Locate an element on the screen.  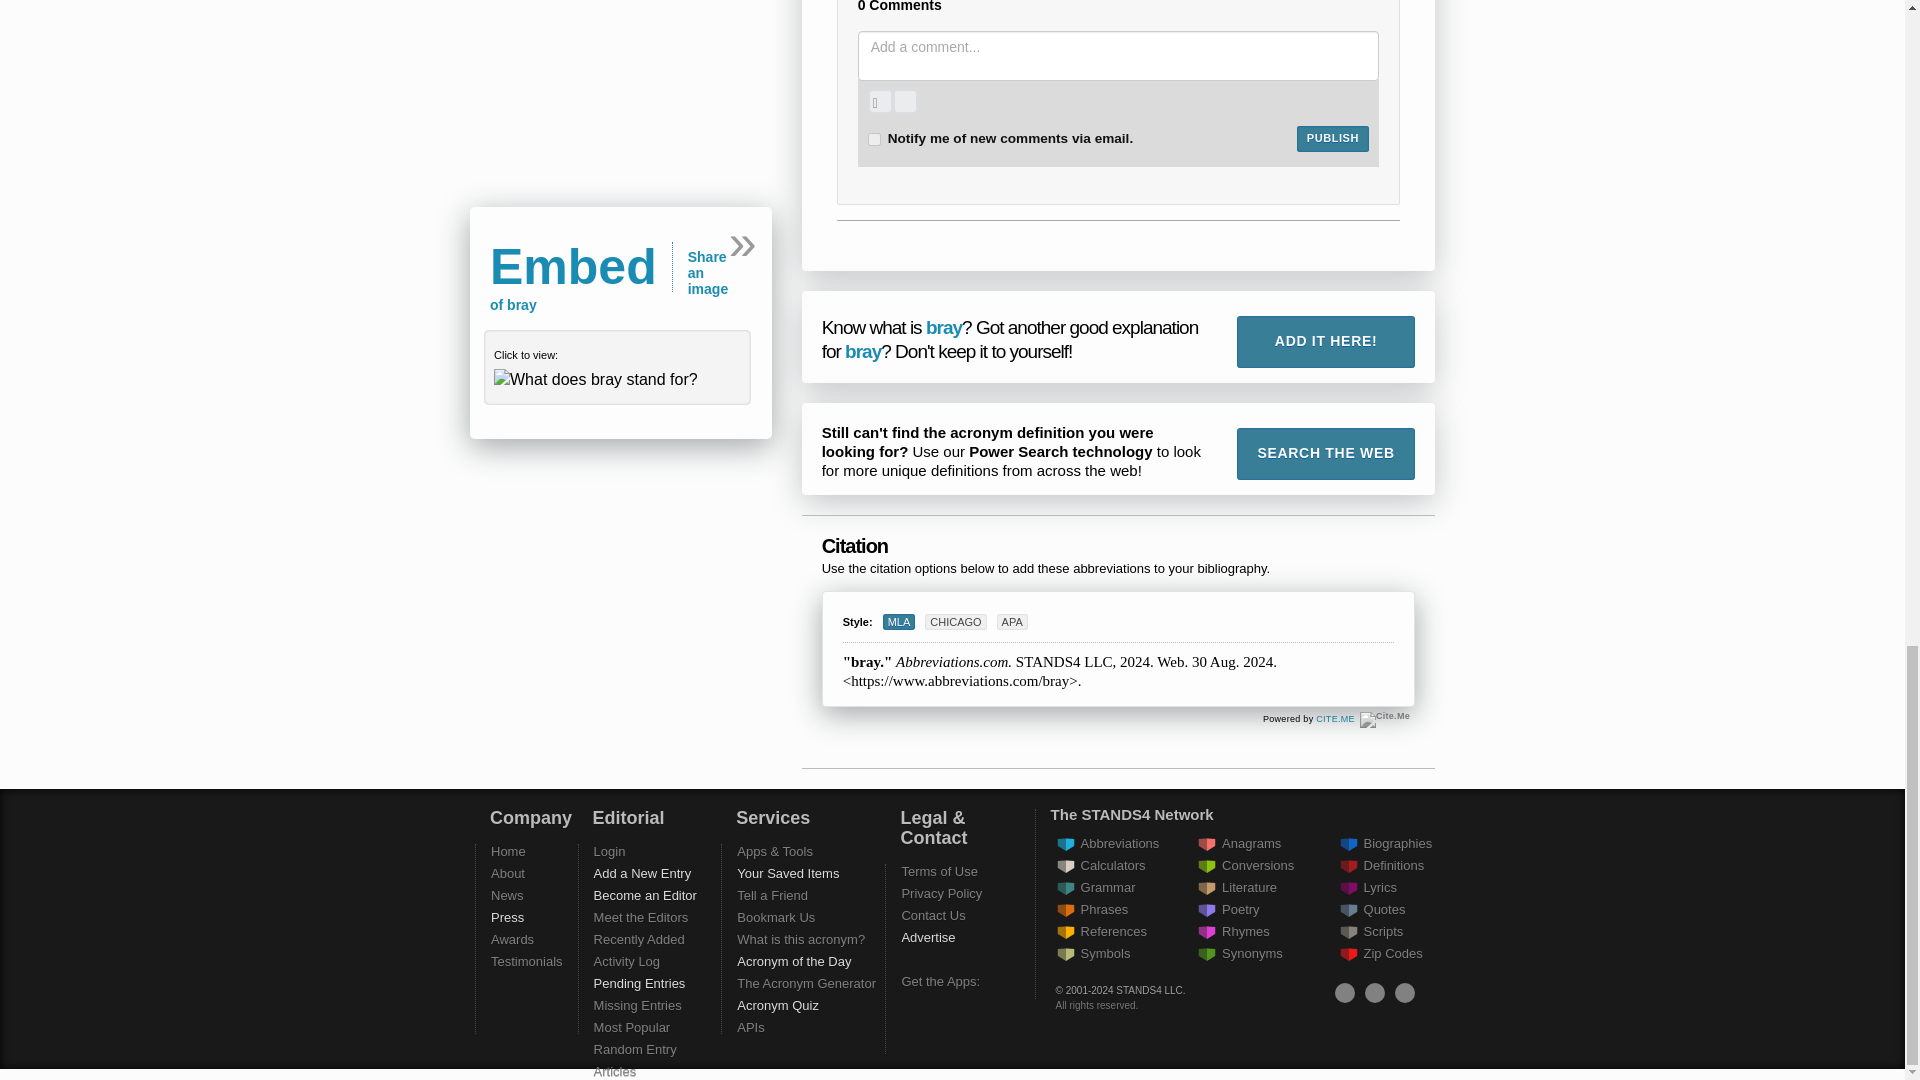
Cite.Me is located at coordinates (1335, 718).